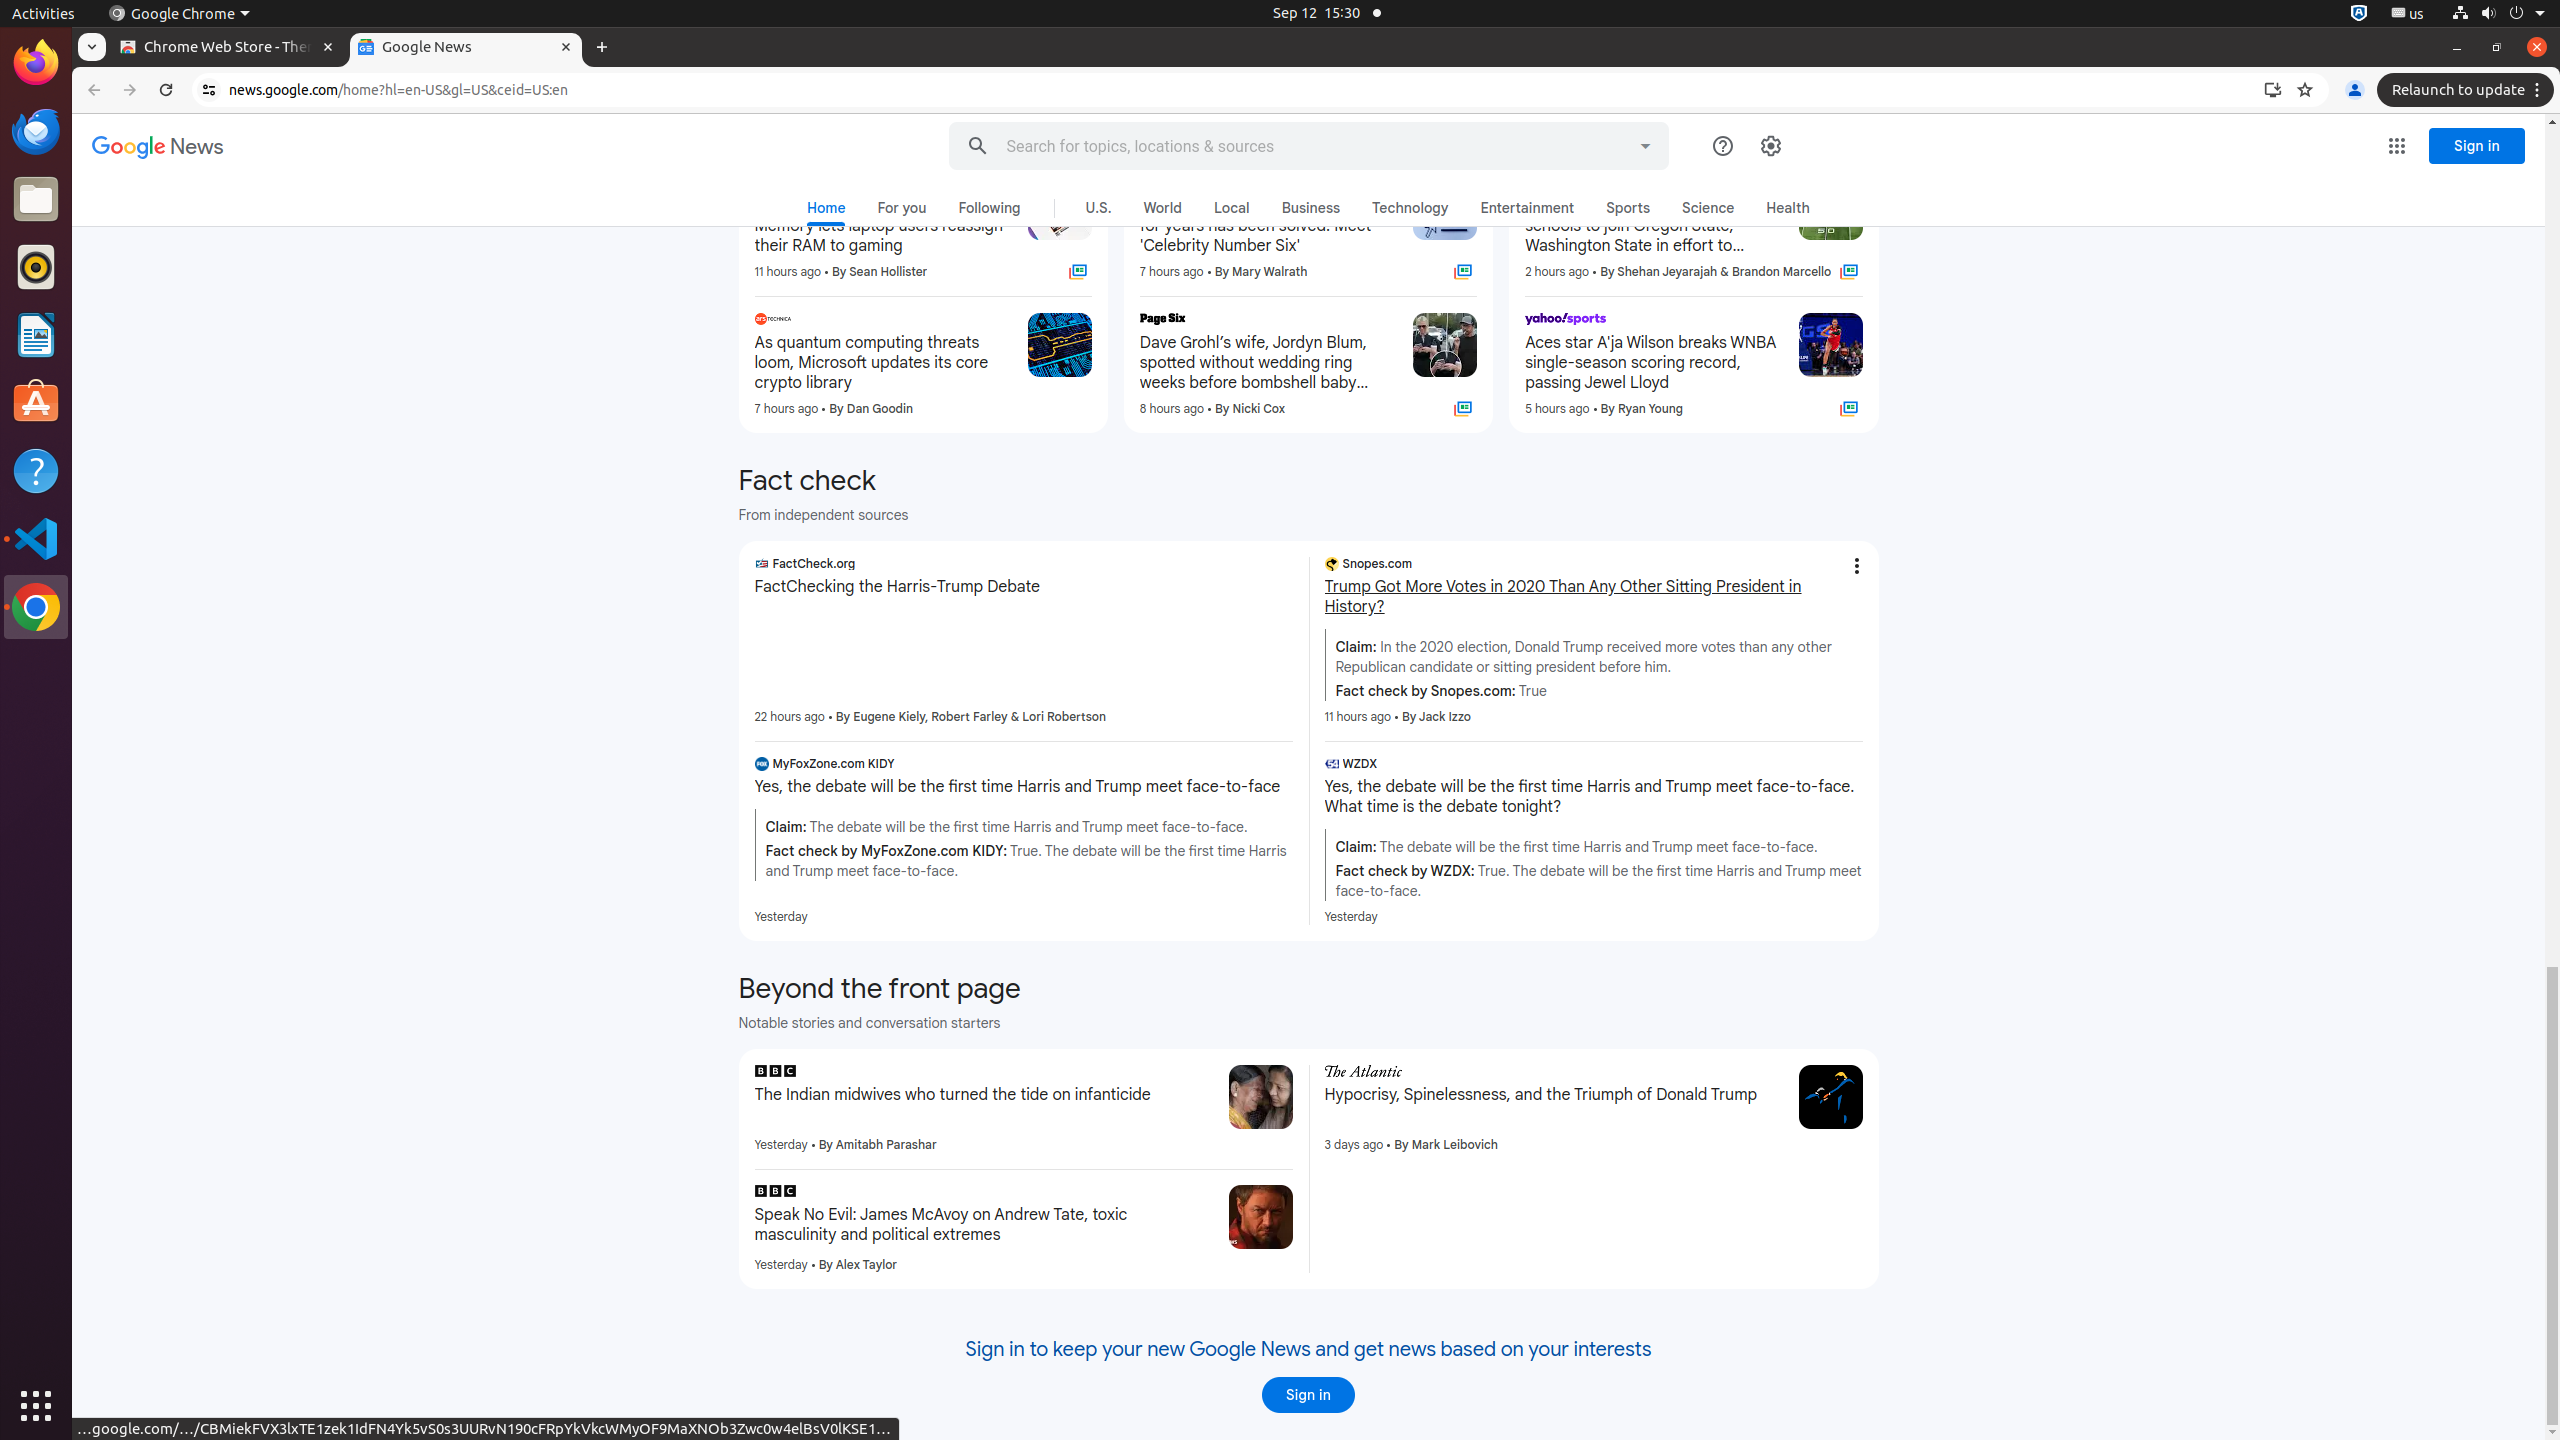 The width and height of the screenshot is (2560, 1440). I want to click on Google News - Memory usage - 40.9 MB, so click(466, 48).